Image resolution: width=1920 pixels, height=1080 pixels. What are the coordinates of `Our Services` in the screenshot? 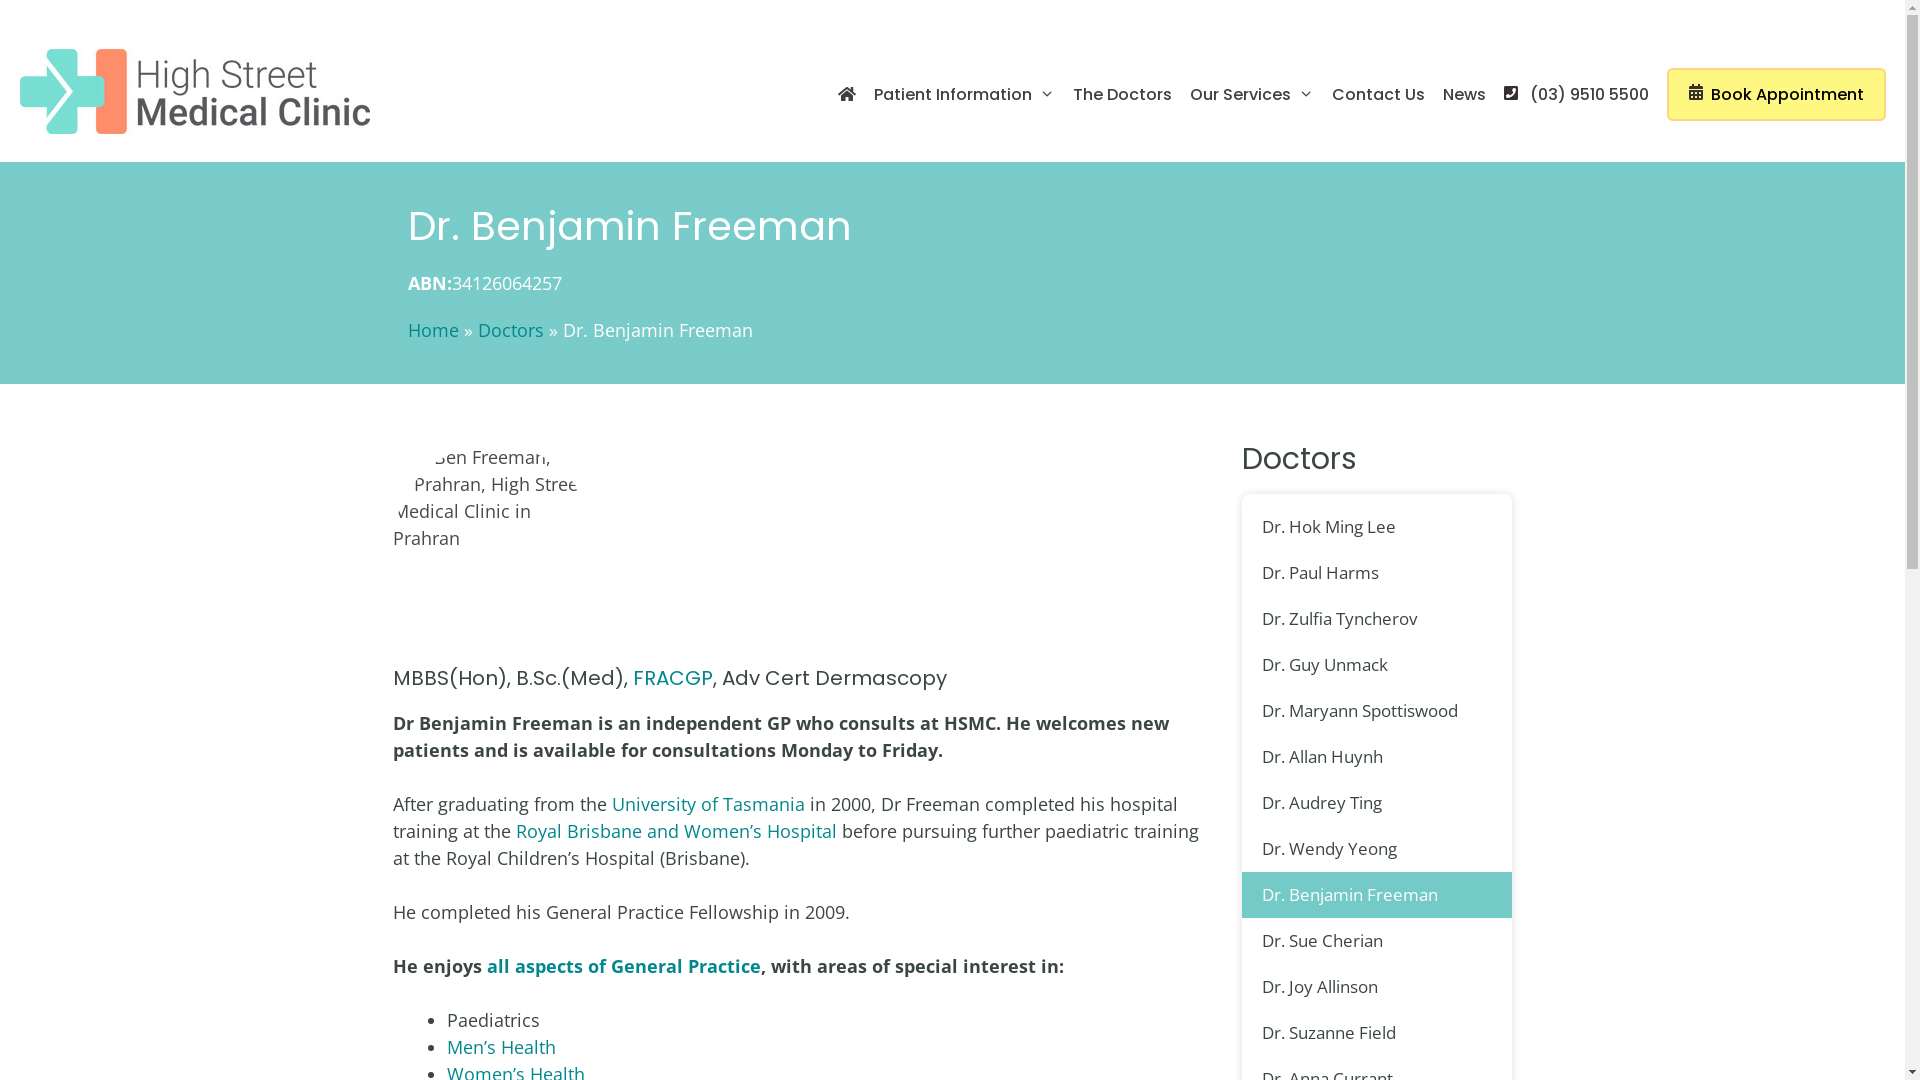 It's located at (1252, 95).